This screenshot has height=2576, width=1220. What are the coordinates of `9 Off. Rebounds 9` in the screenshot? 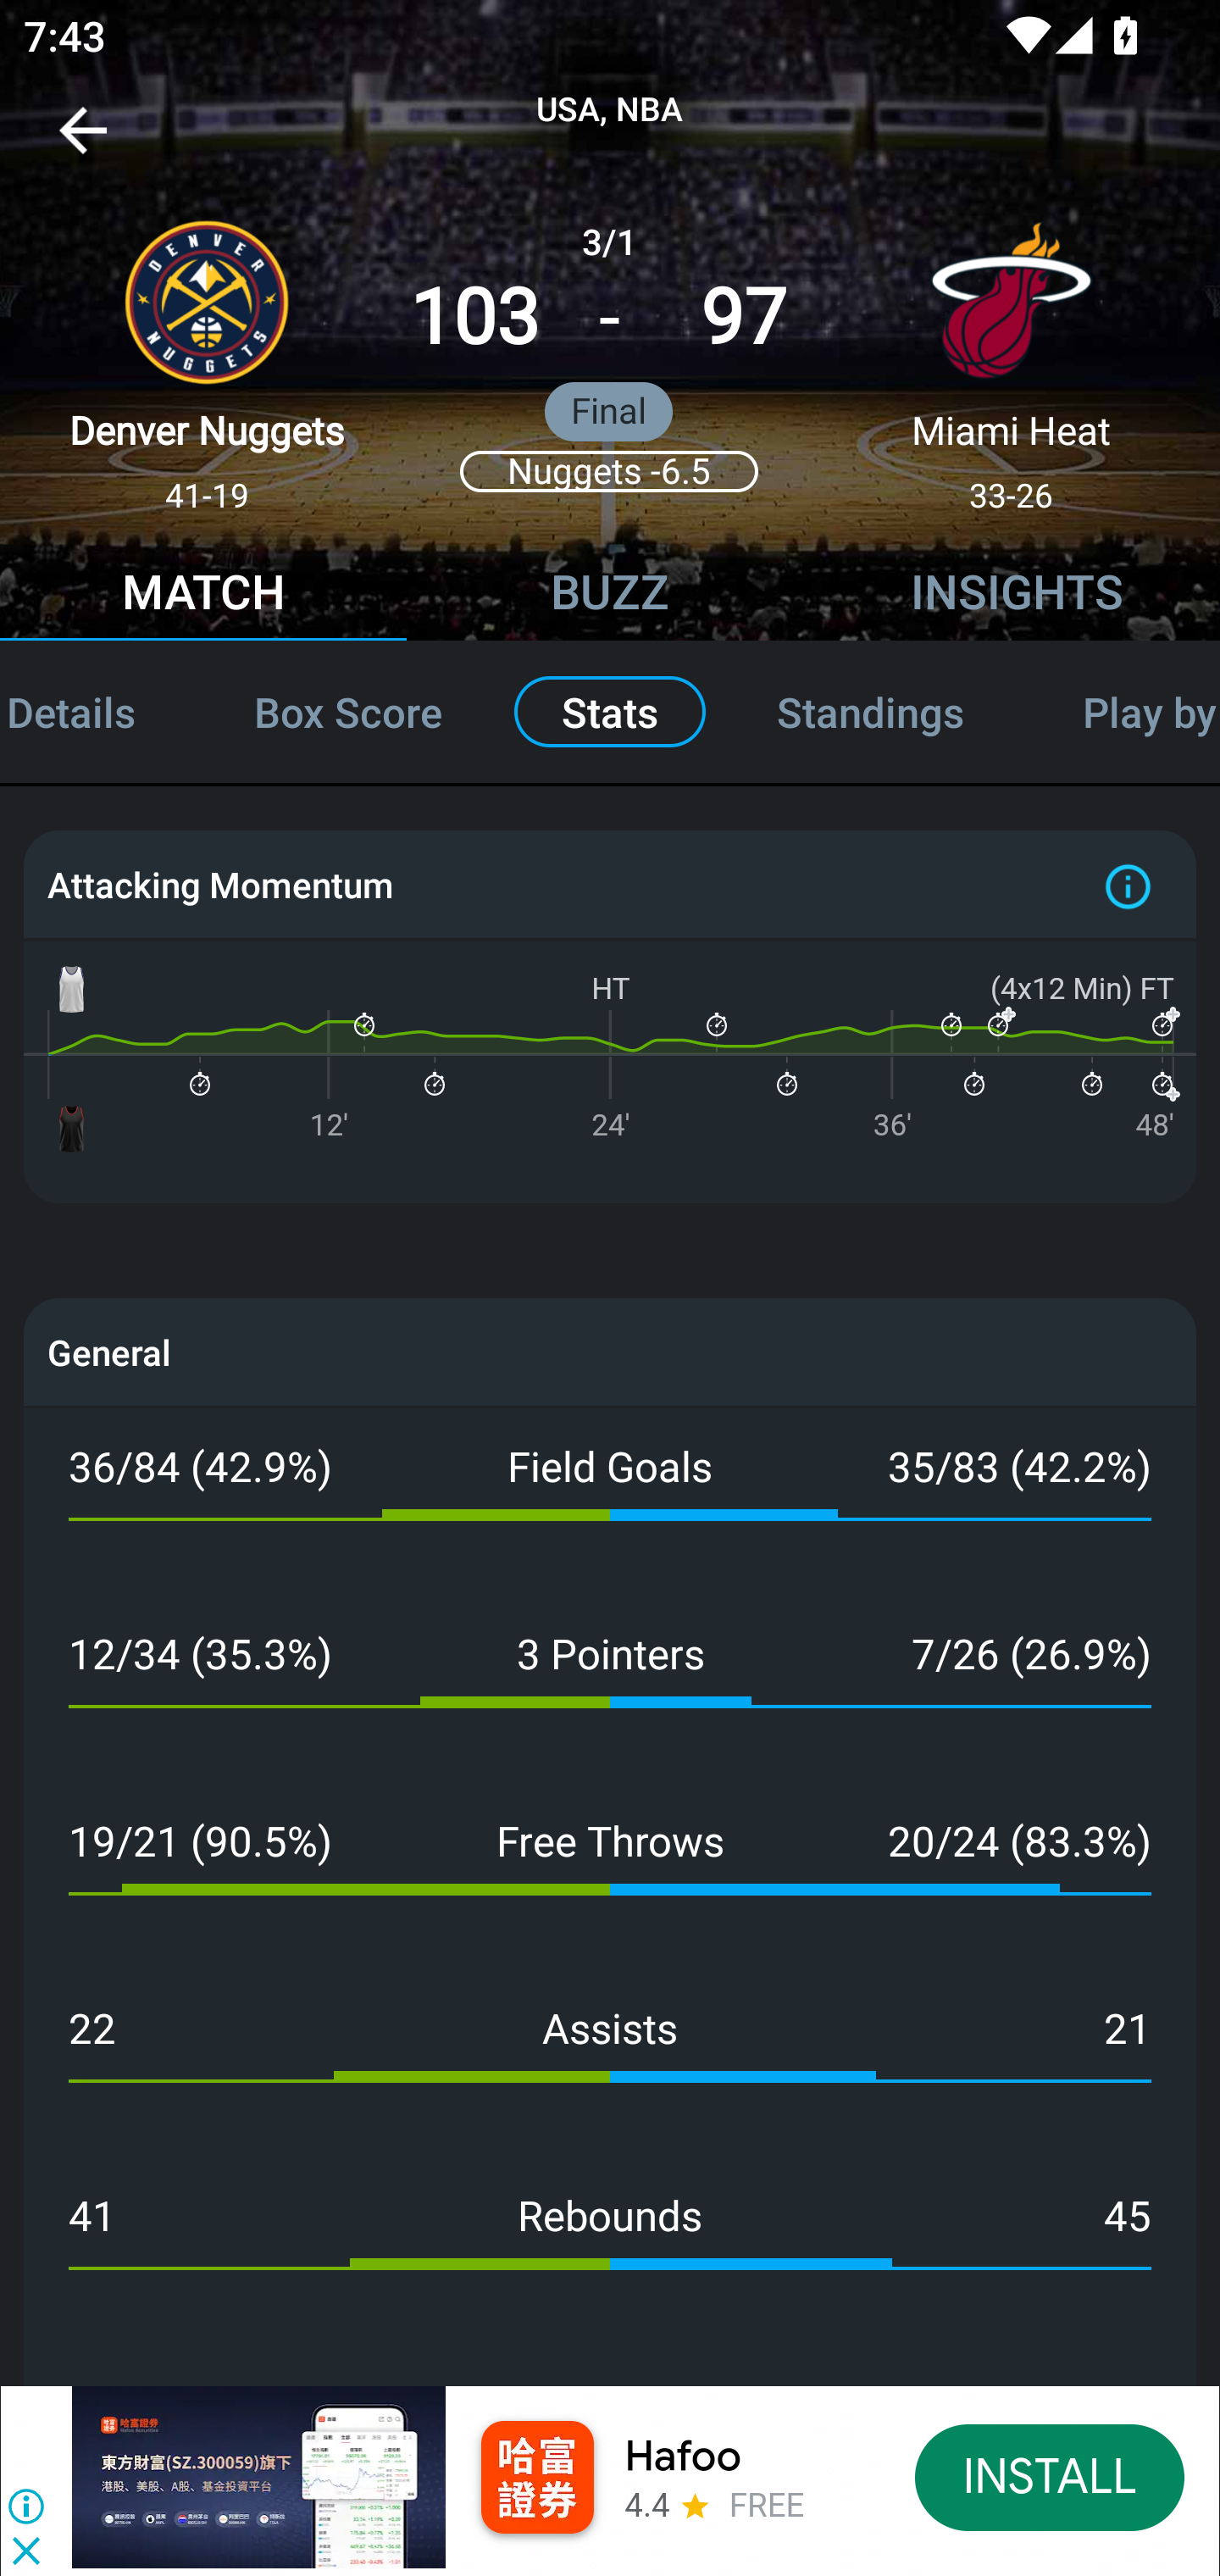 It's located at (610, 2364).